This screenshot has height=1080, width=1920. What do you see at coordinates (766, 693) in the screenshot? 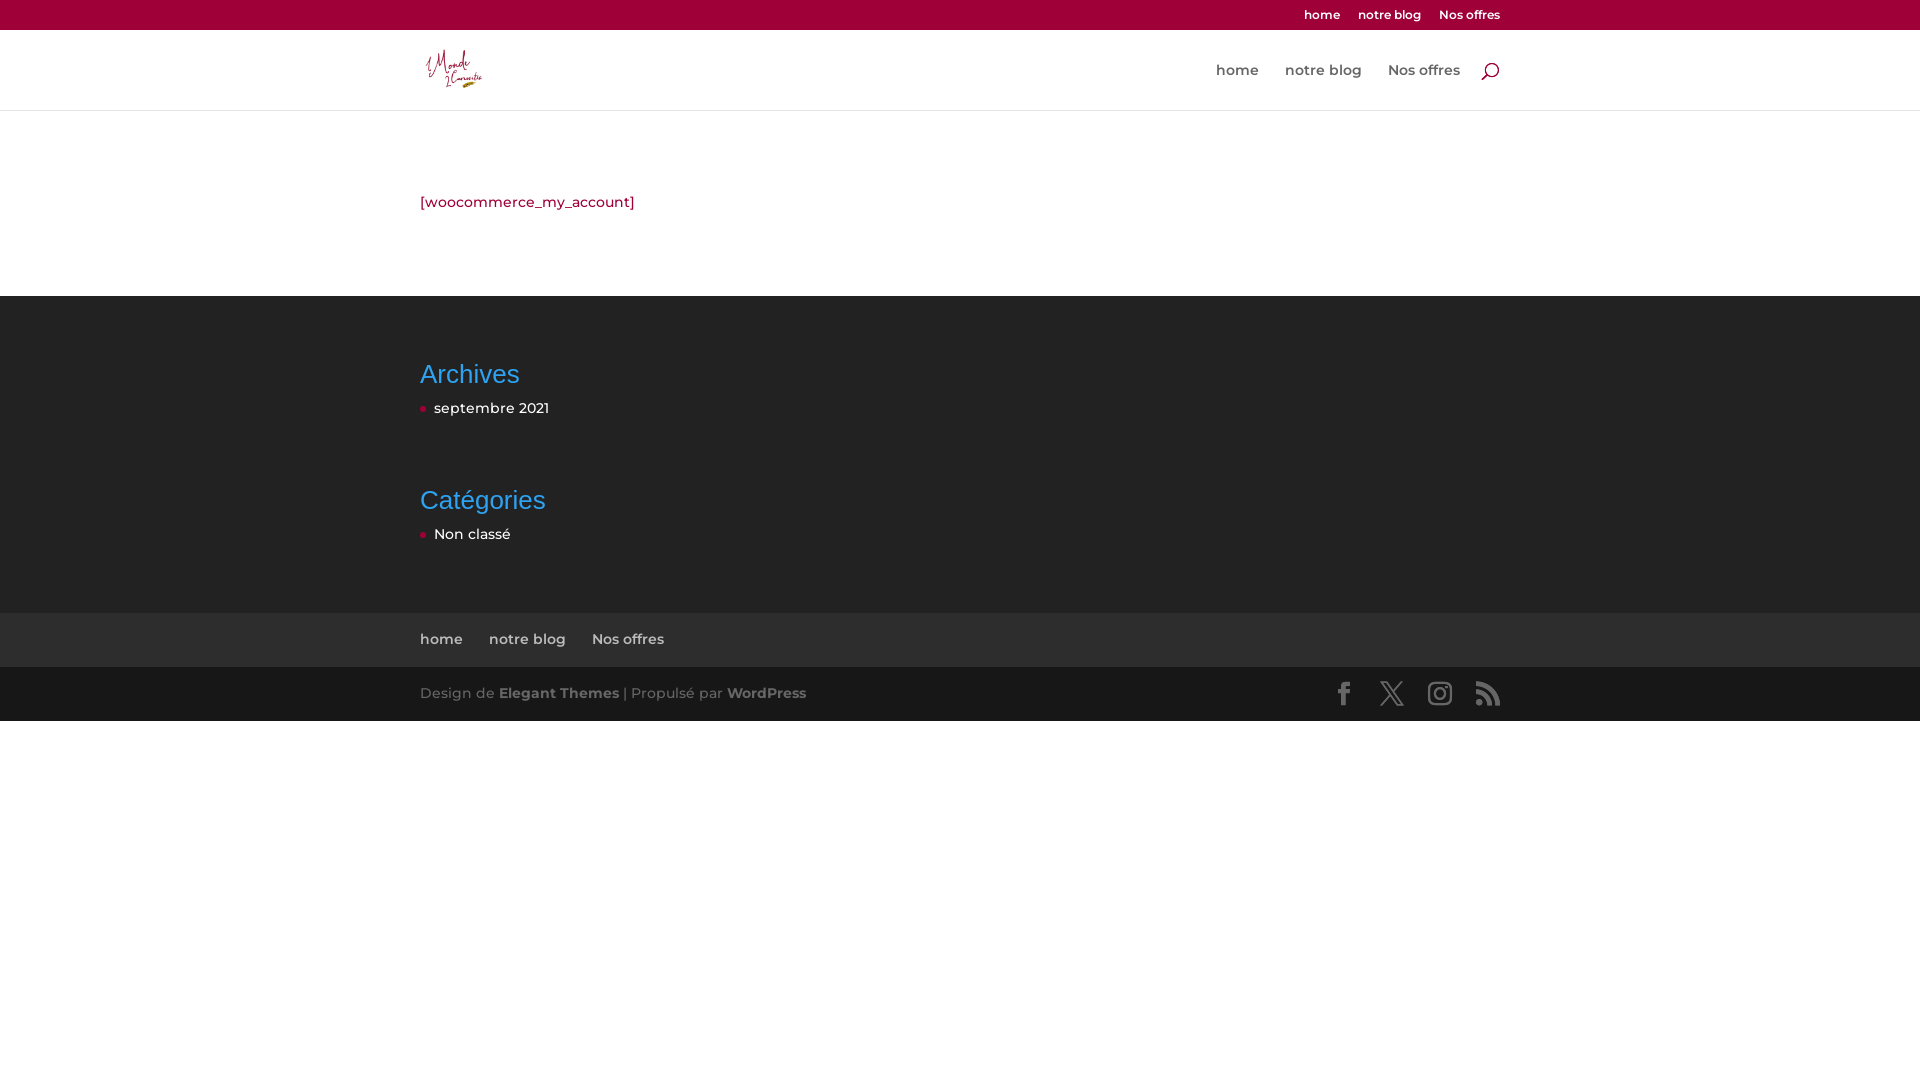
I see `WordPress` at bounding box center [766, 693].